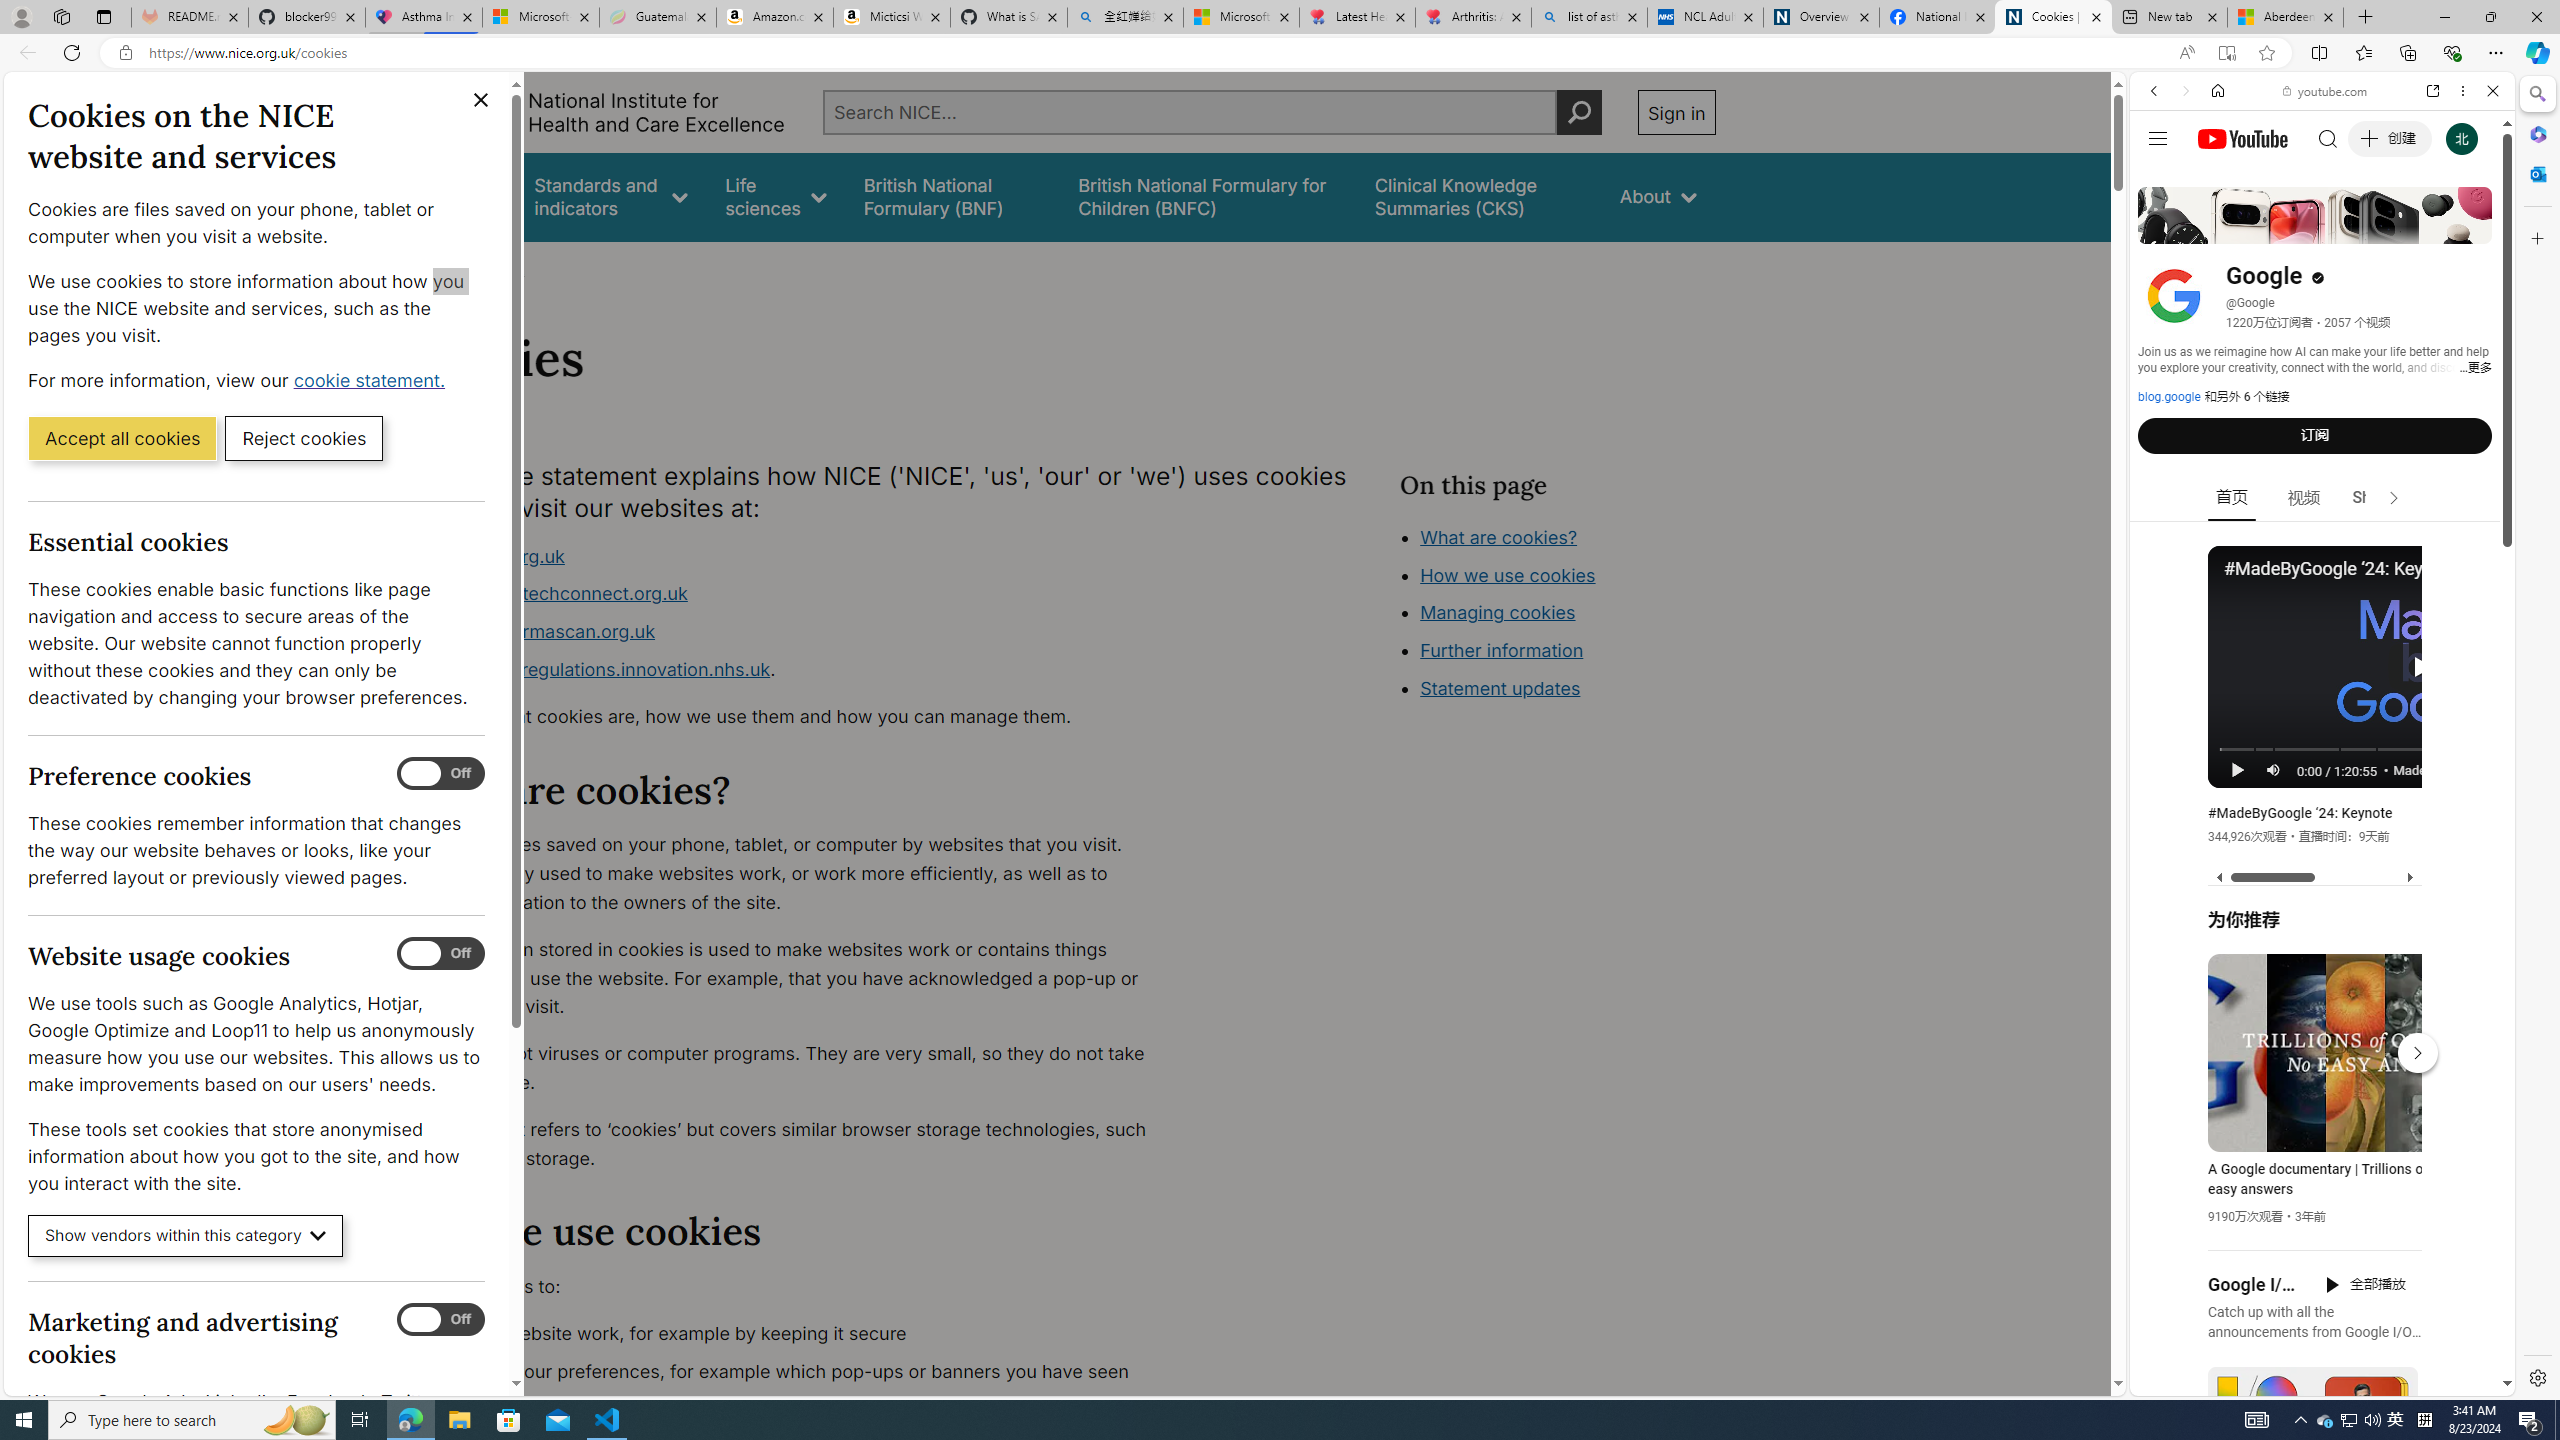  What do you see at coordinates (2215, 180) in the screenshot?
I see `This site scope` at bounding box center [2215, 180].